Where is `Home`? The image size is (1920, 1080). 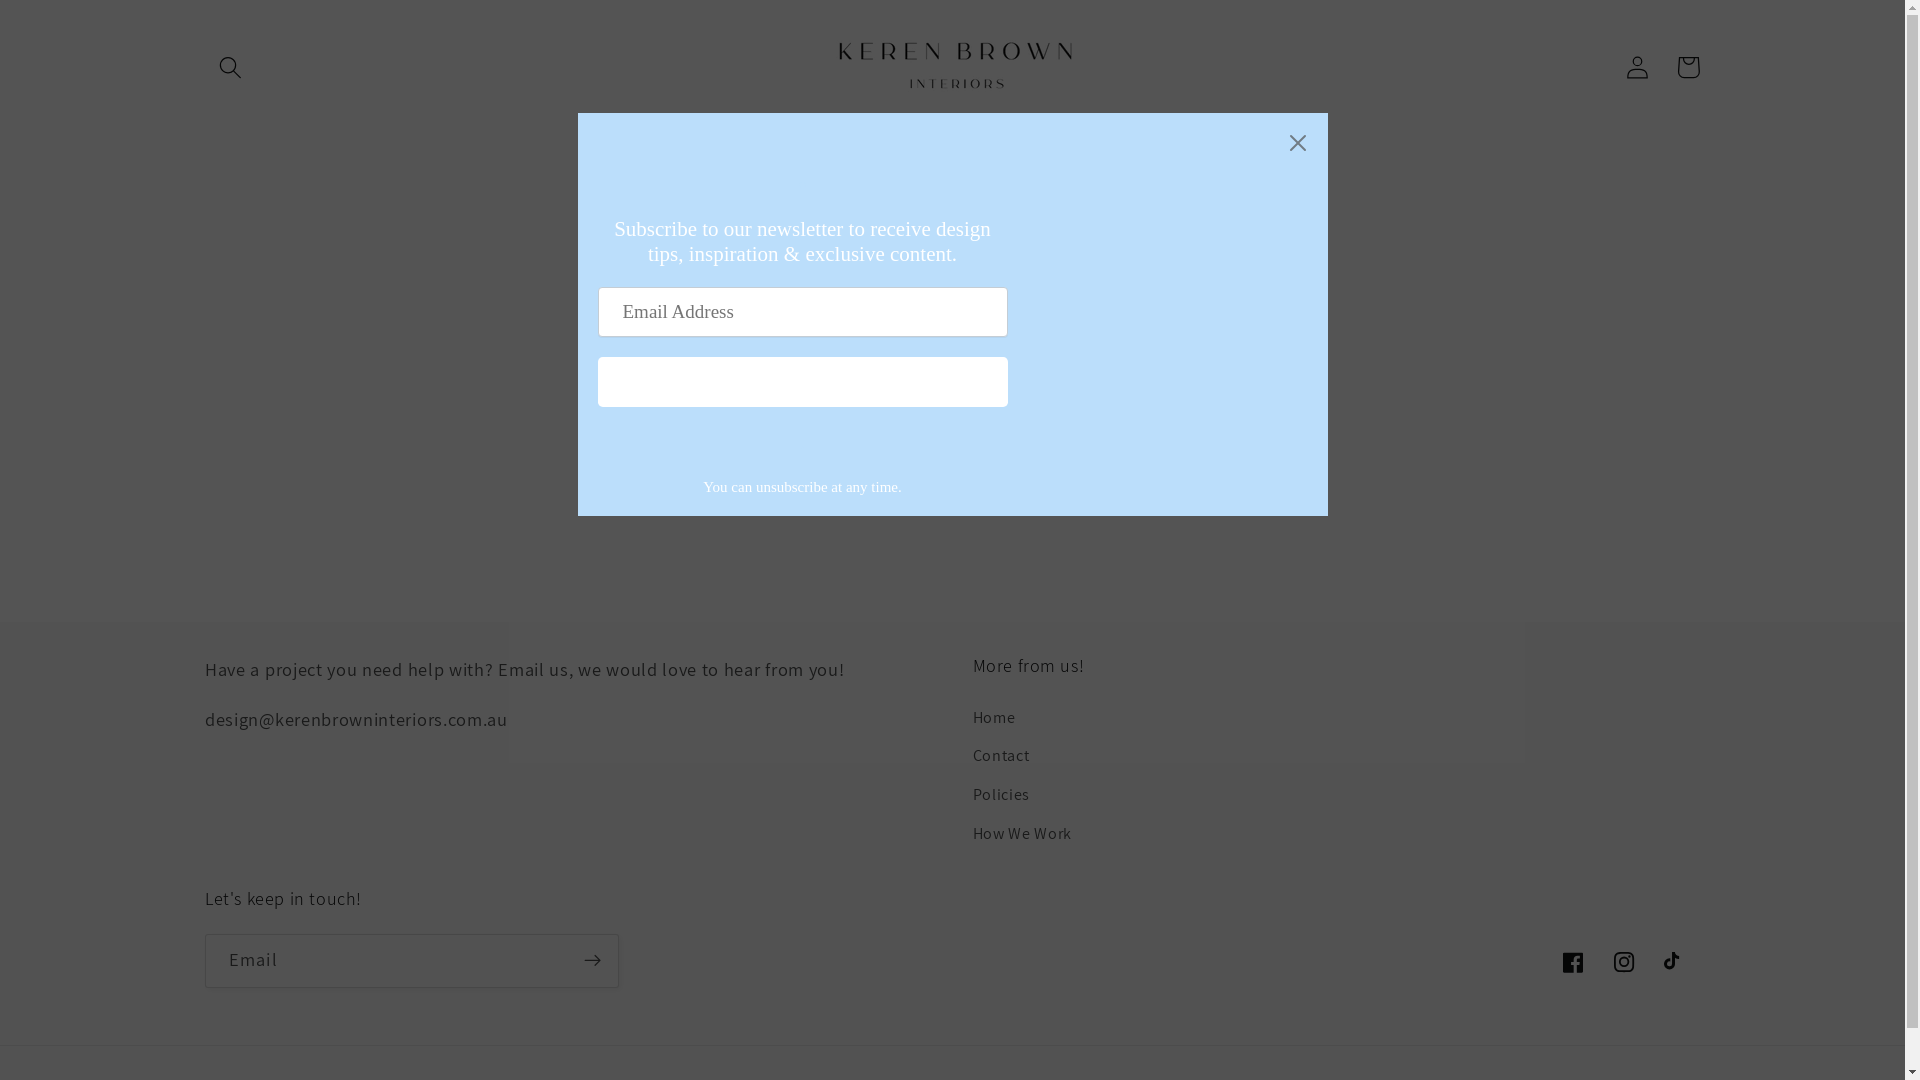
Home is located at coordinates (994, 720).